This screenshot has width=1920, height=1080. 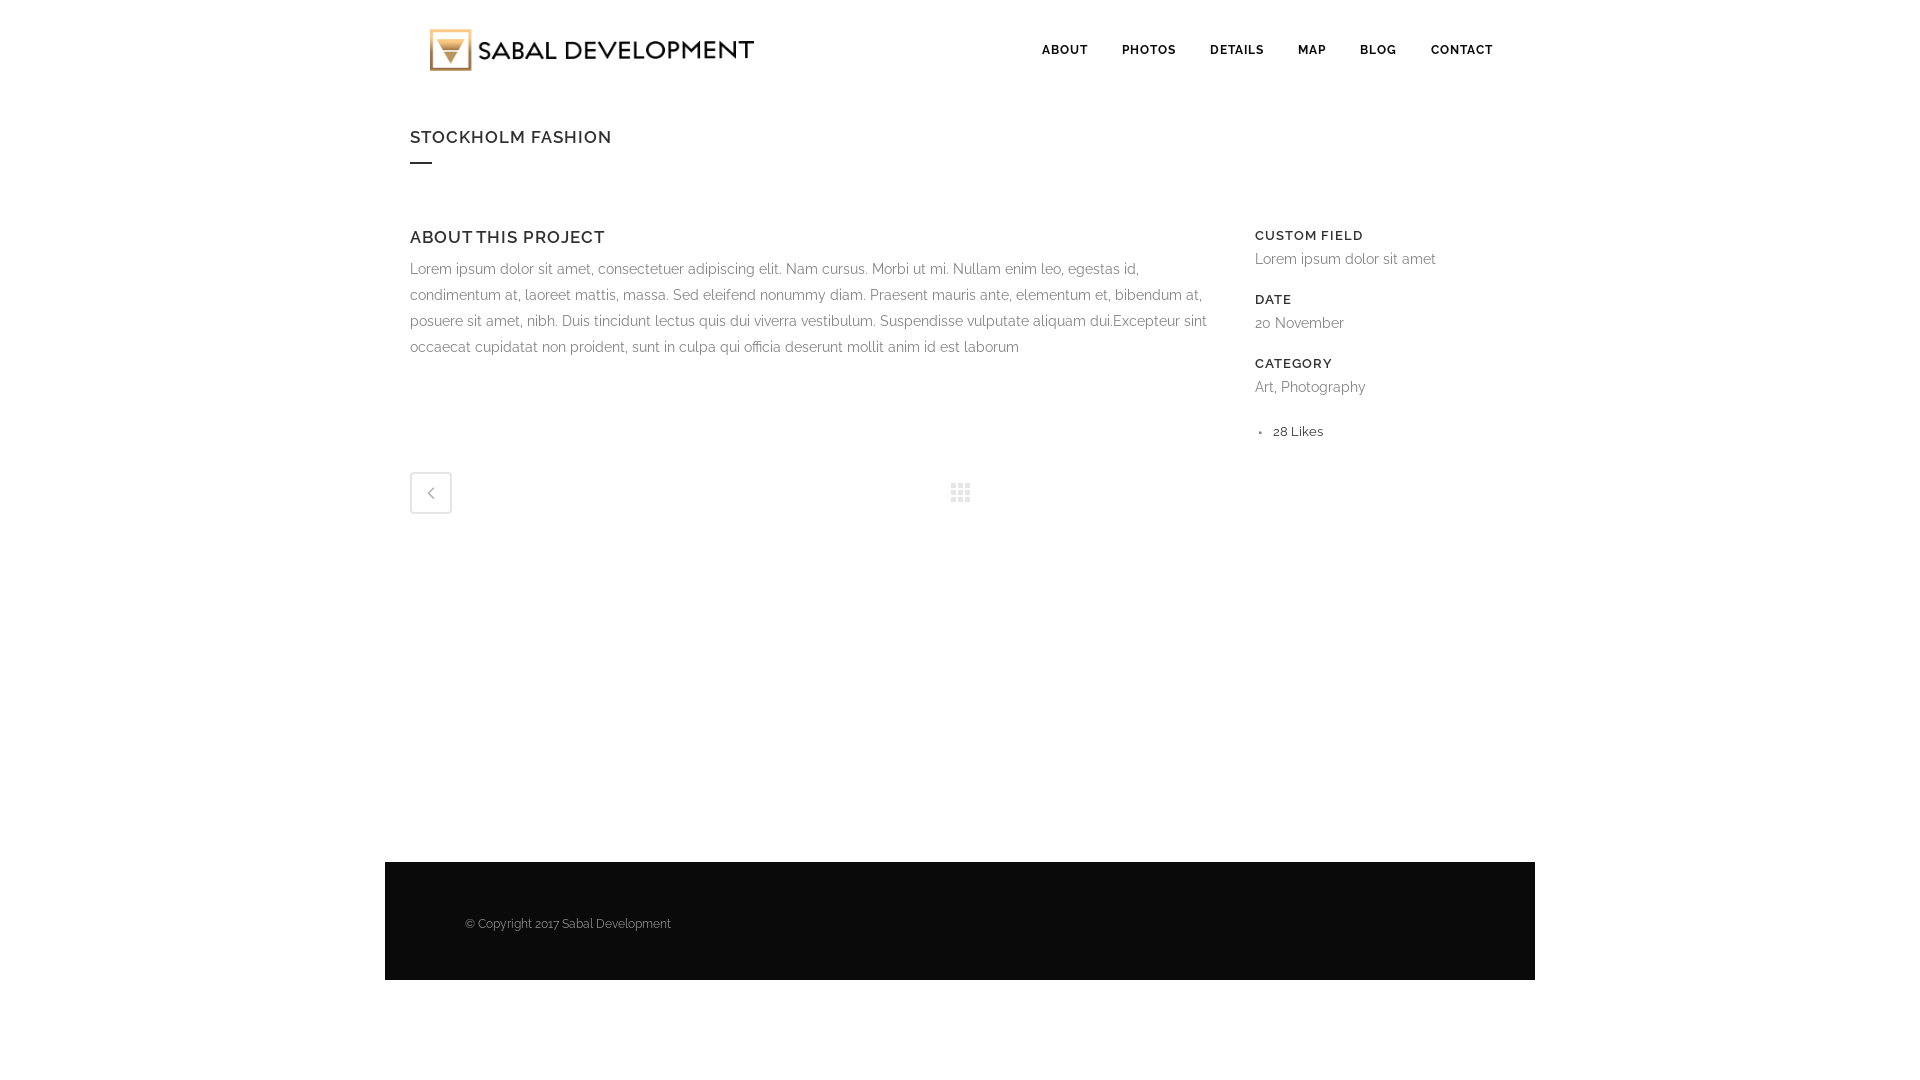 I want to click on ABOUT, so click(x=1065, y=50).